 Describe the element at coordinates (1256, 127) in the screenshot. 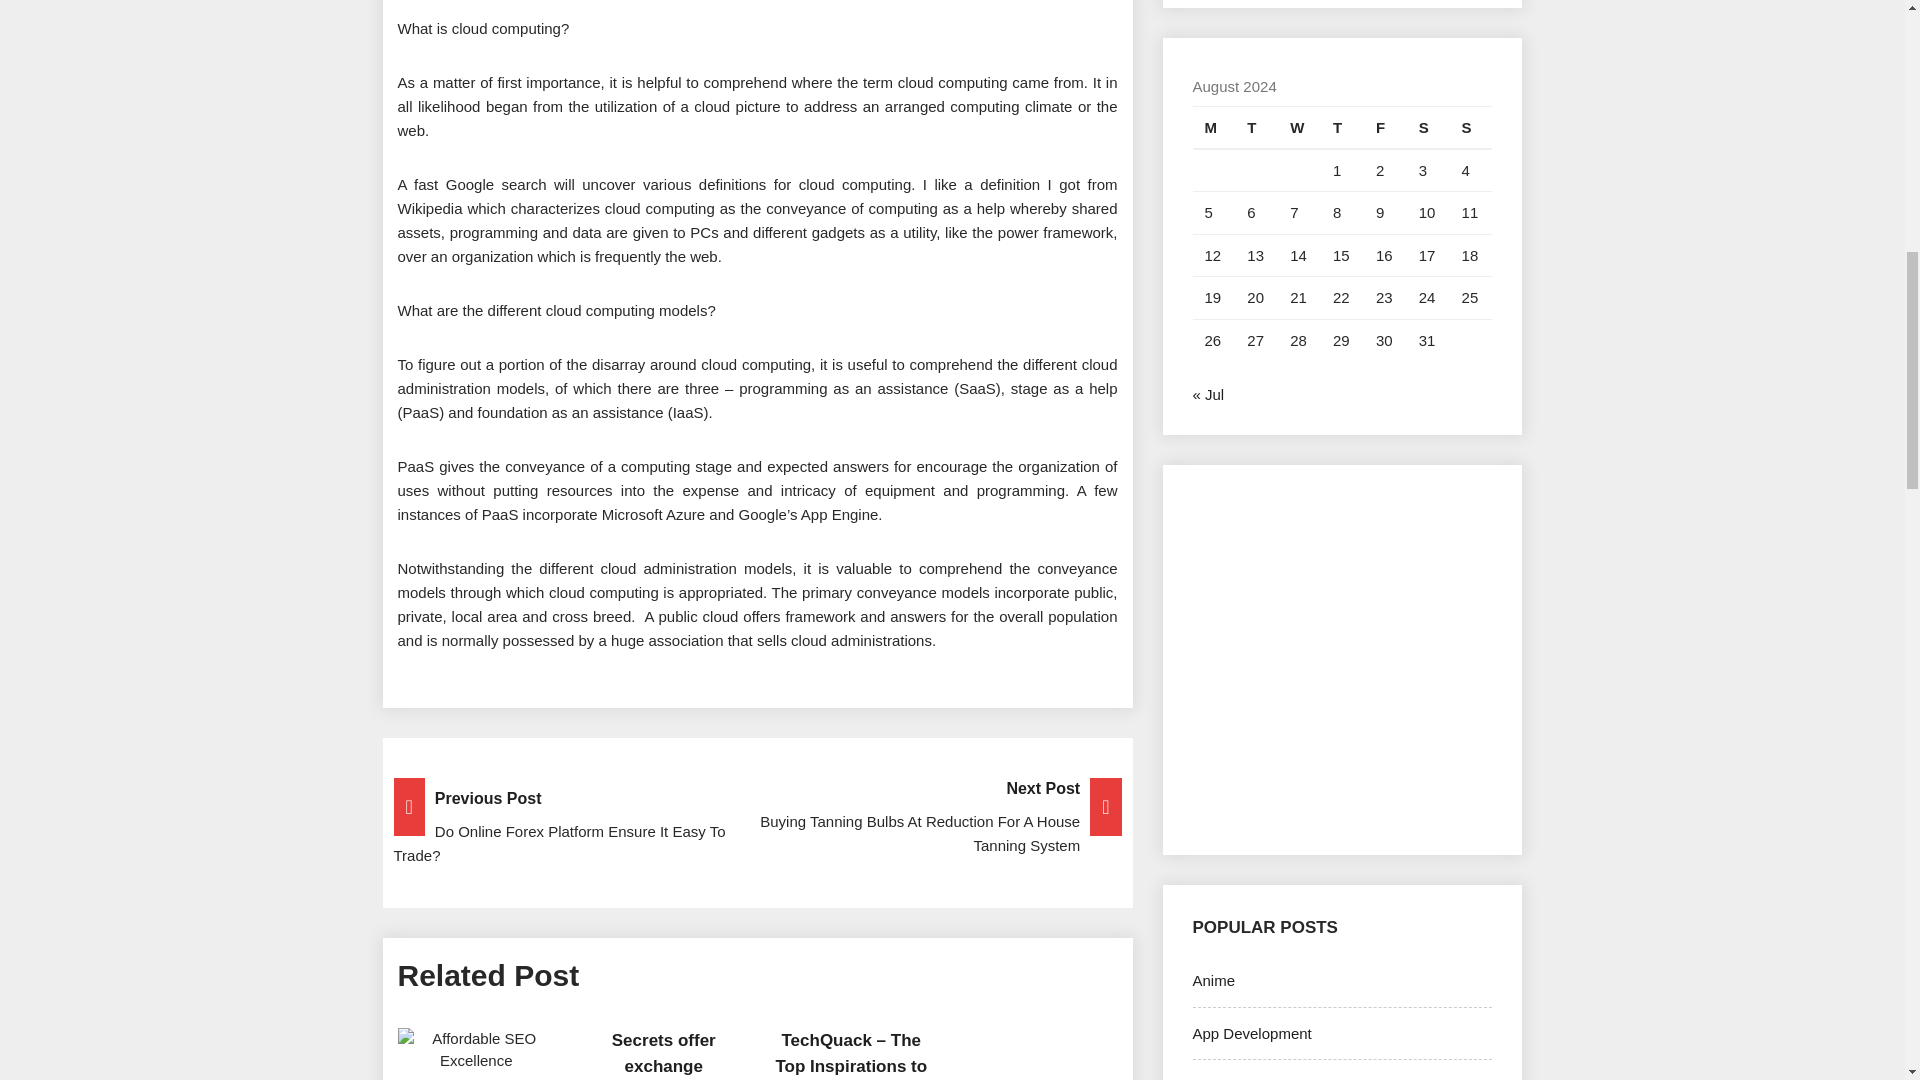

I see `Tuesday` at that location.